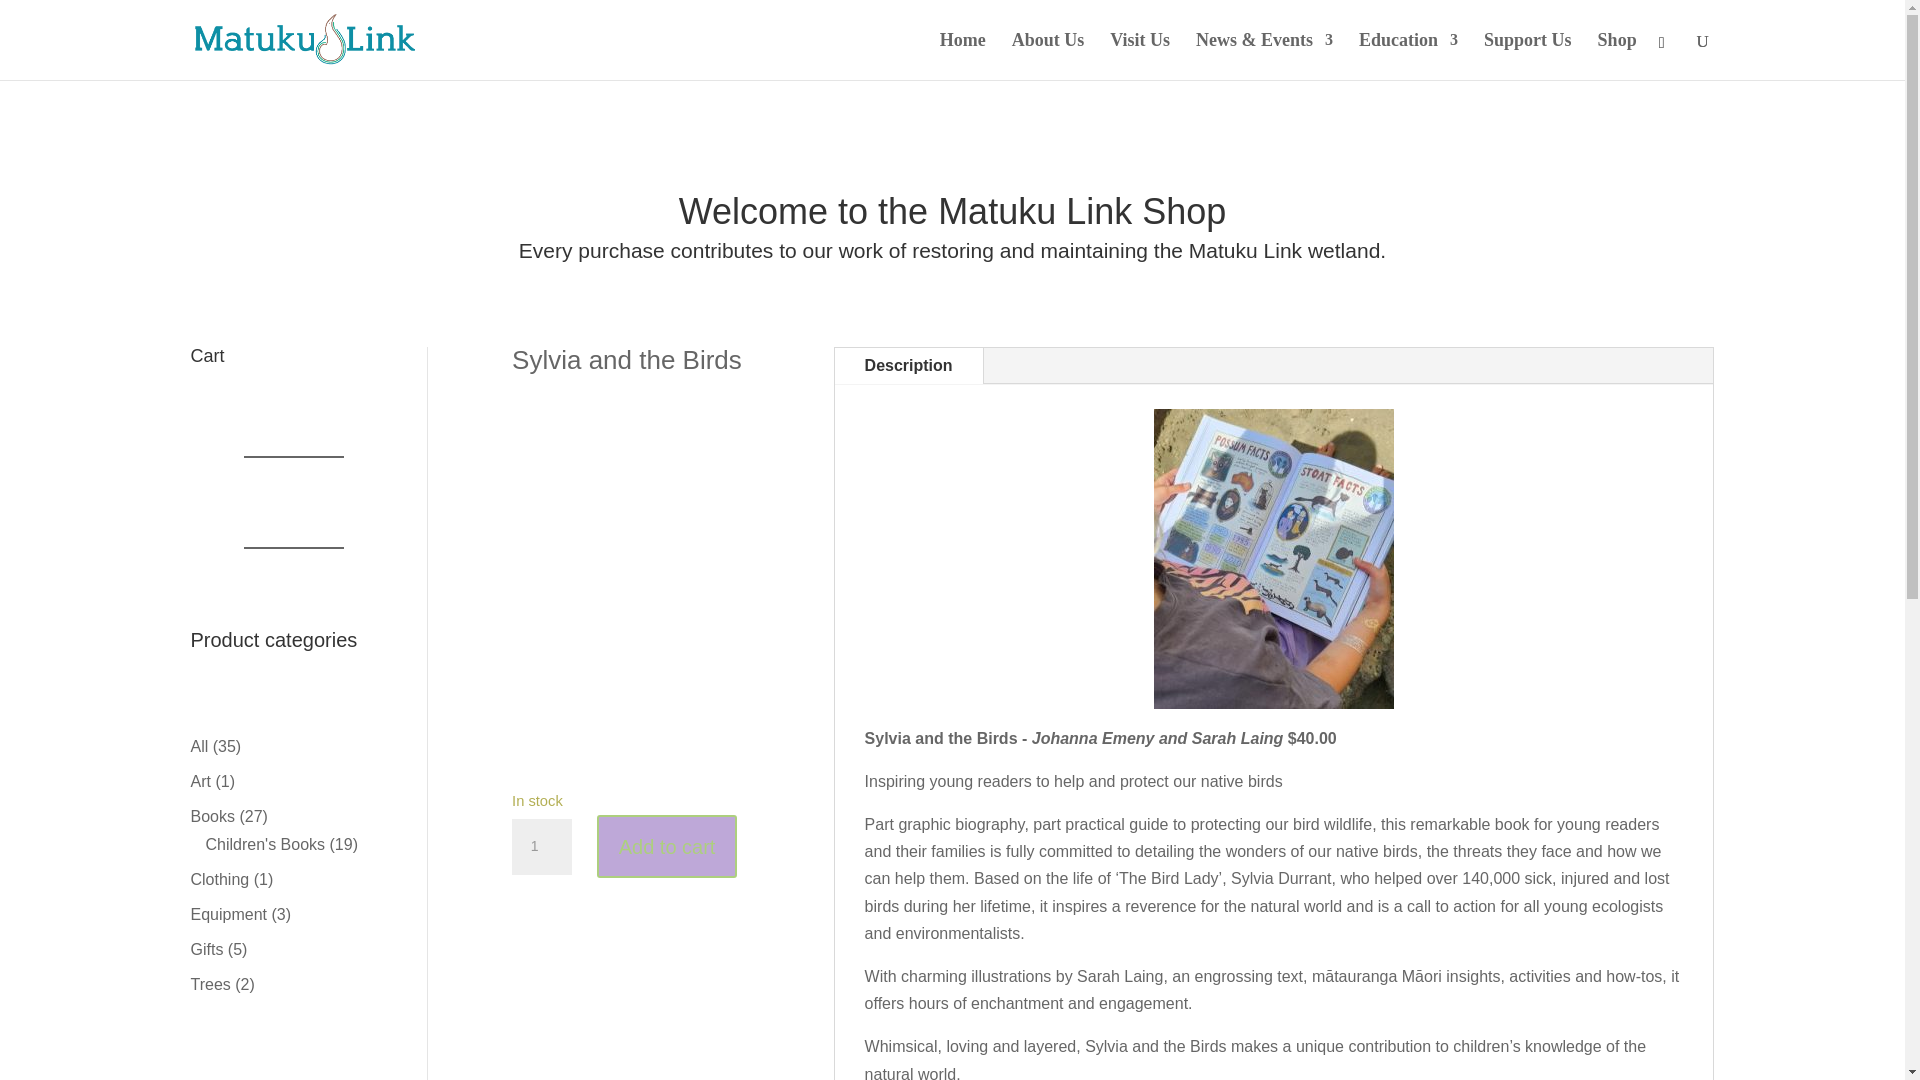  Describe the element at coordinates (963, 56) in the screenshot. I see `Home` at that location.